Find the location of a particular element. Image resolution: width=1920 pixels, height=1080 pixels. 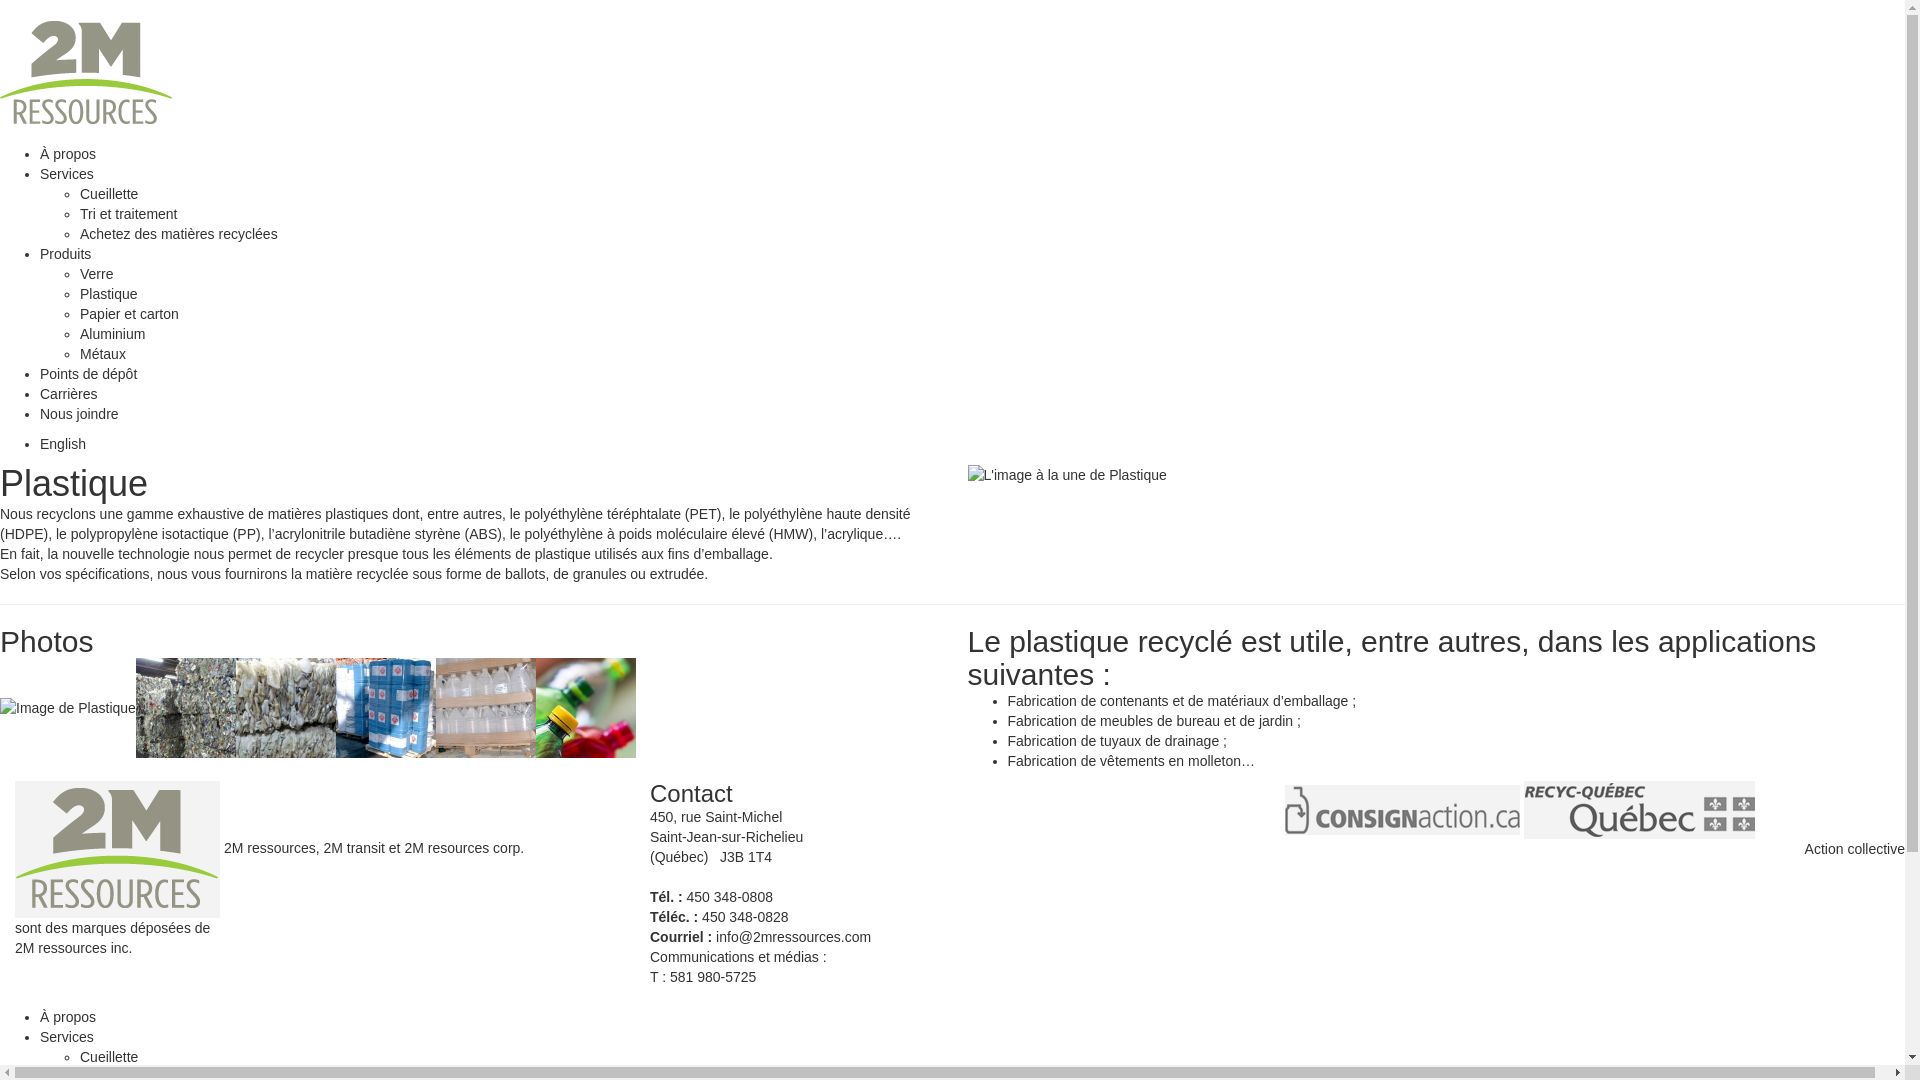

Services is located at coordinates (67, 1037).